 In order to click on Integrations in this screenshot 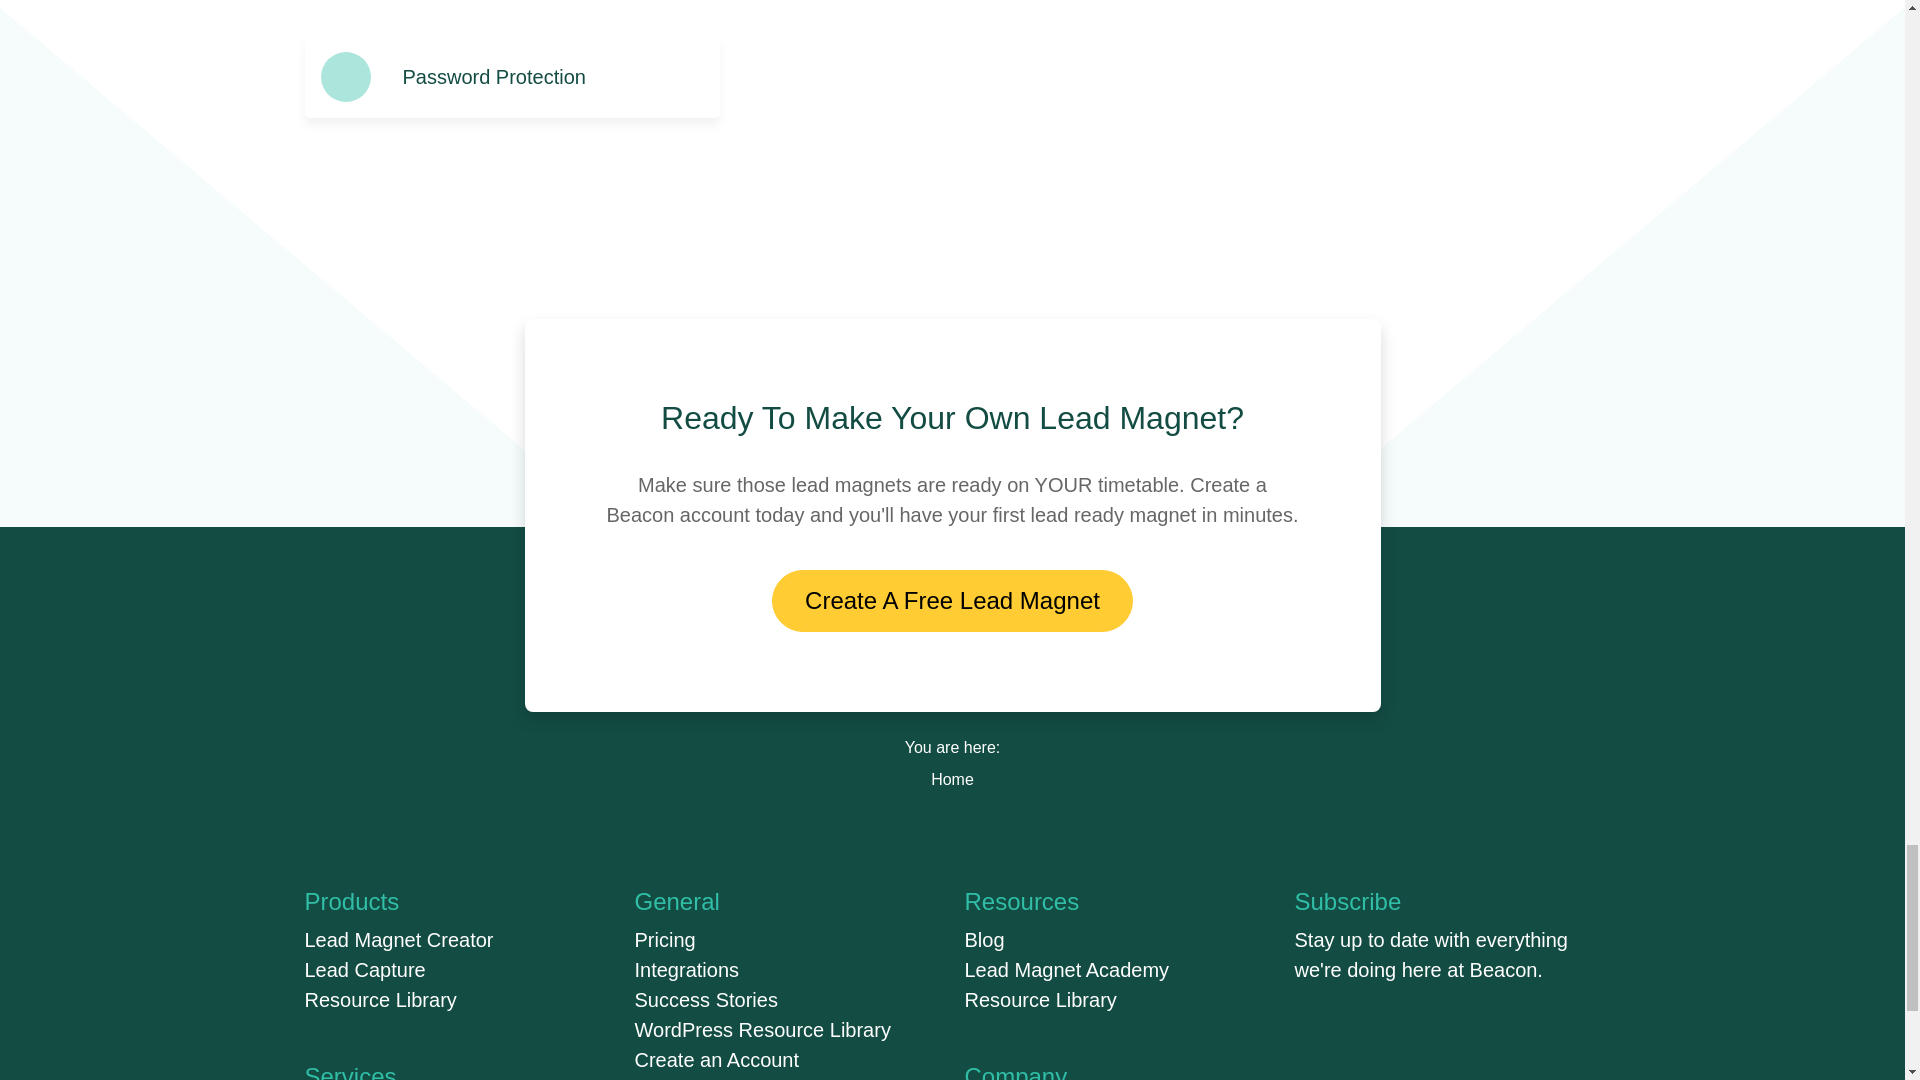, I will do `click(686, 970)`.